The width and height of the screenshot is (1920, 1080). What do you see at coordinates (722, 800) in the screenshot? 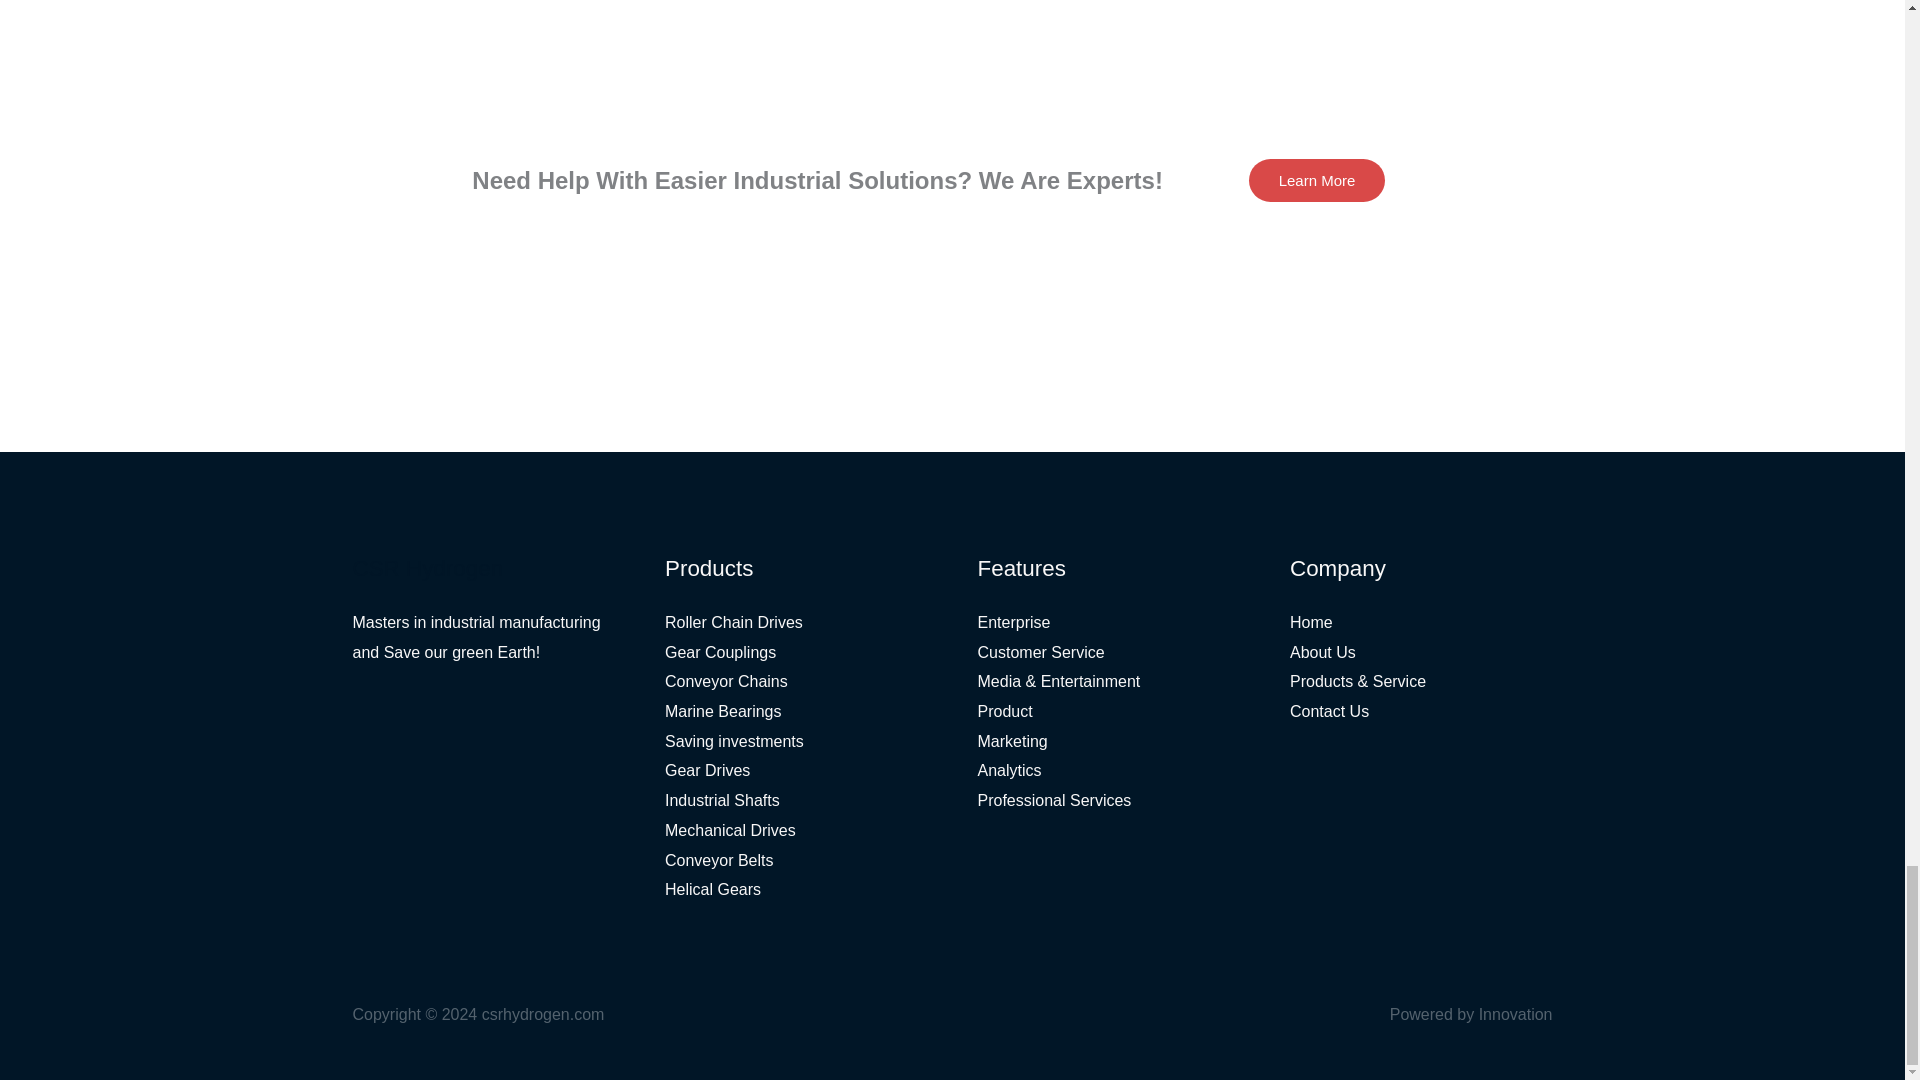
I see `Industrial Shafts` at bounding box center [722, 800].